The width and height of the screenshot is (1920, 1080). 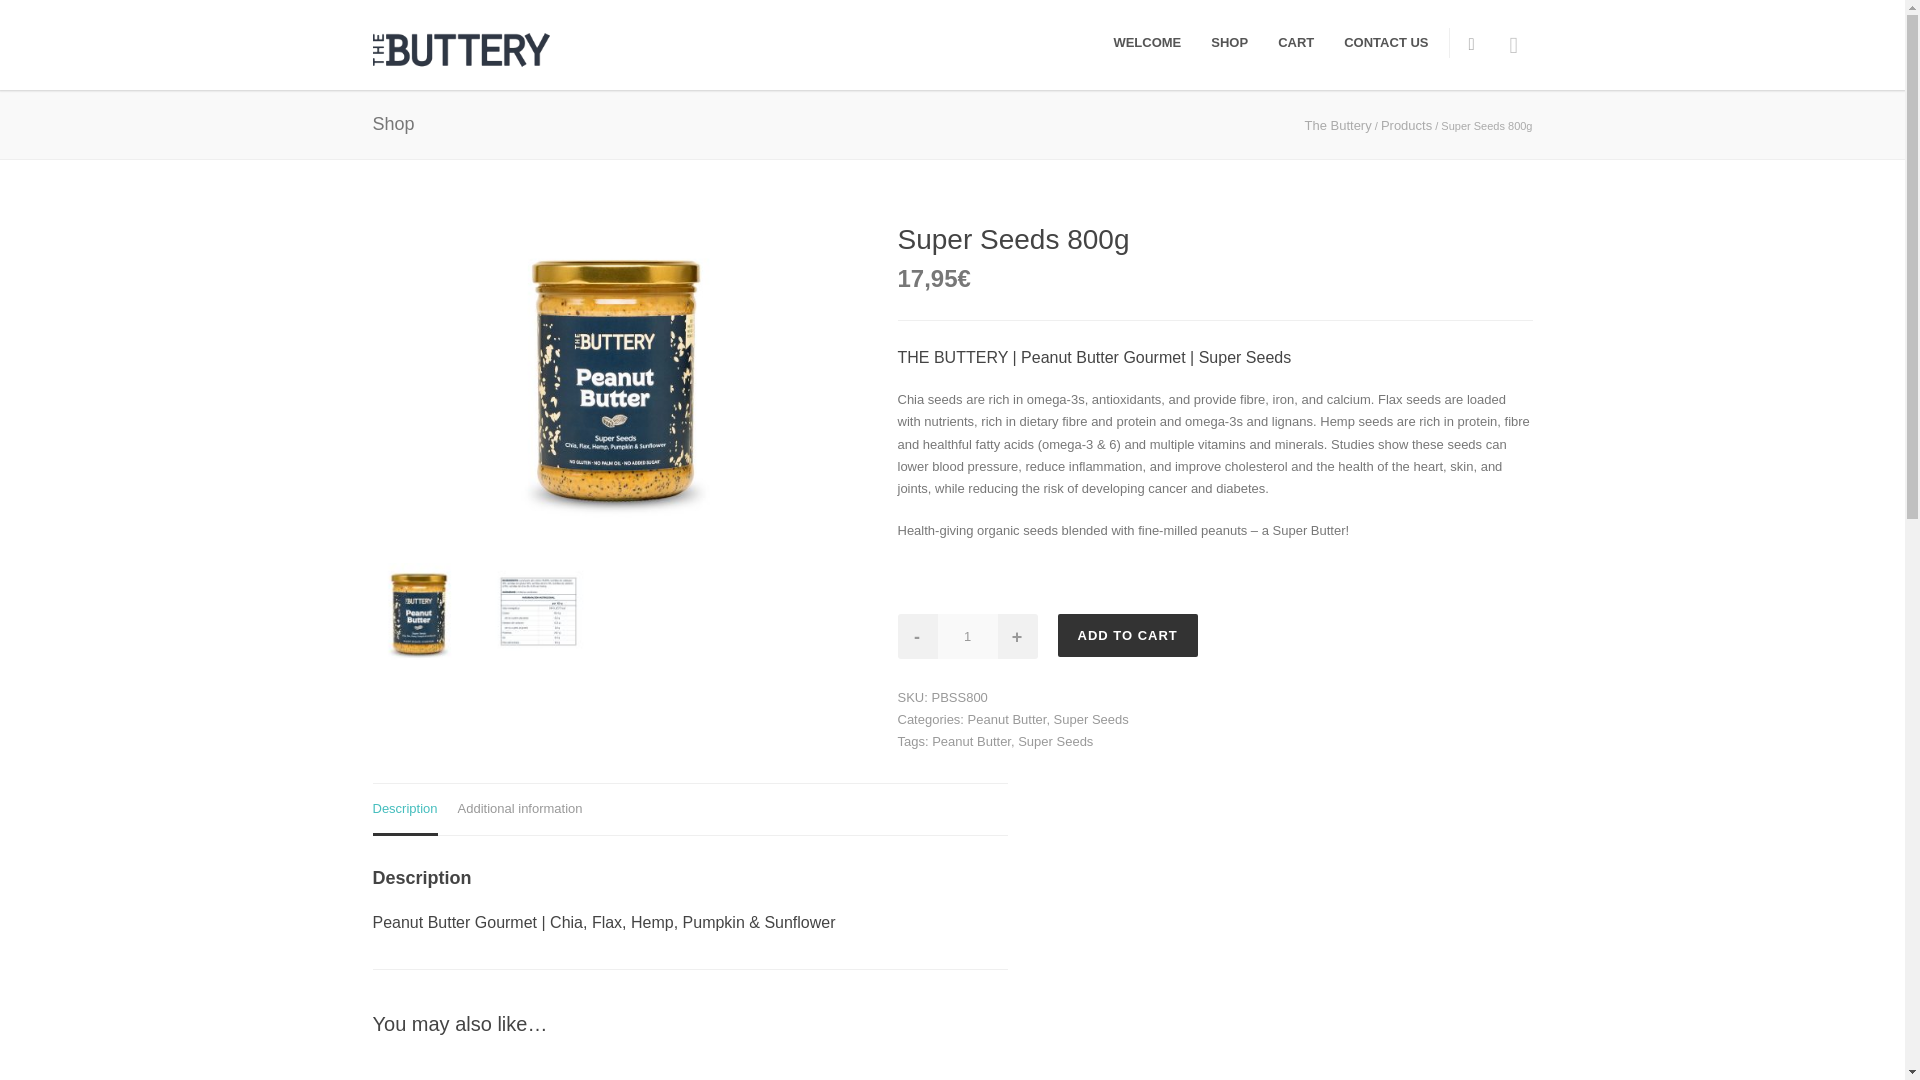 What do you see at coordinates (614, 382) in the screenshot?
I see `SuperSeeds00-web-new` at bounding box center [614, 382].